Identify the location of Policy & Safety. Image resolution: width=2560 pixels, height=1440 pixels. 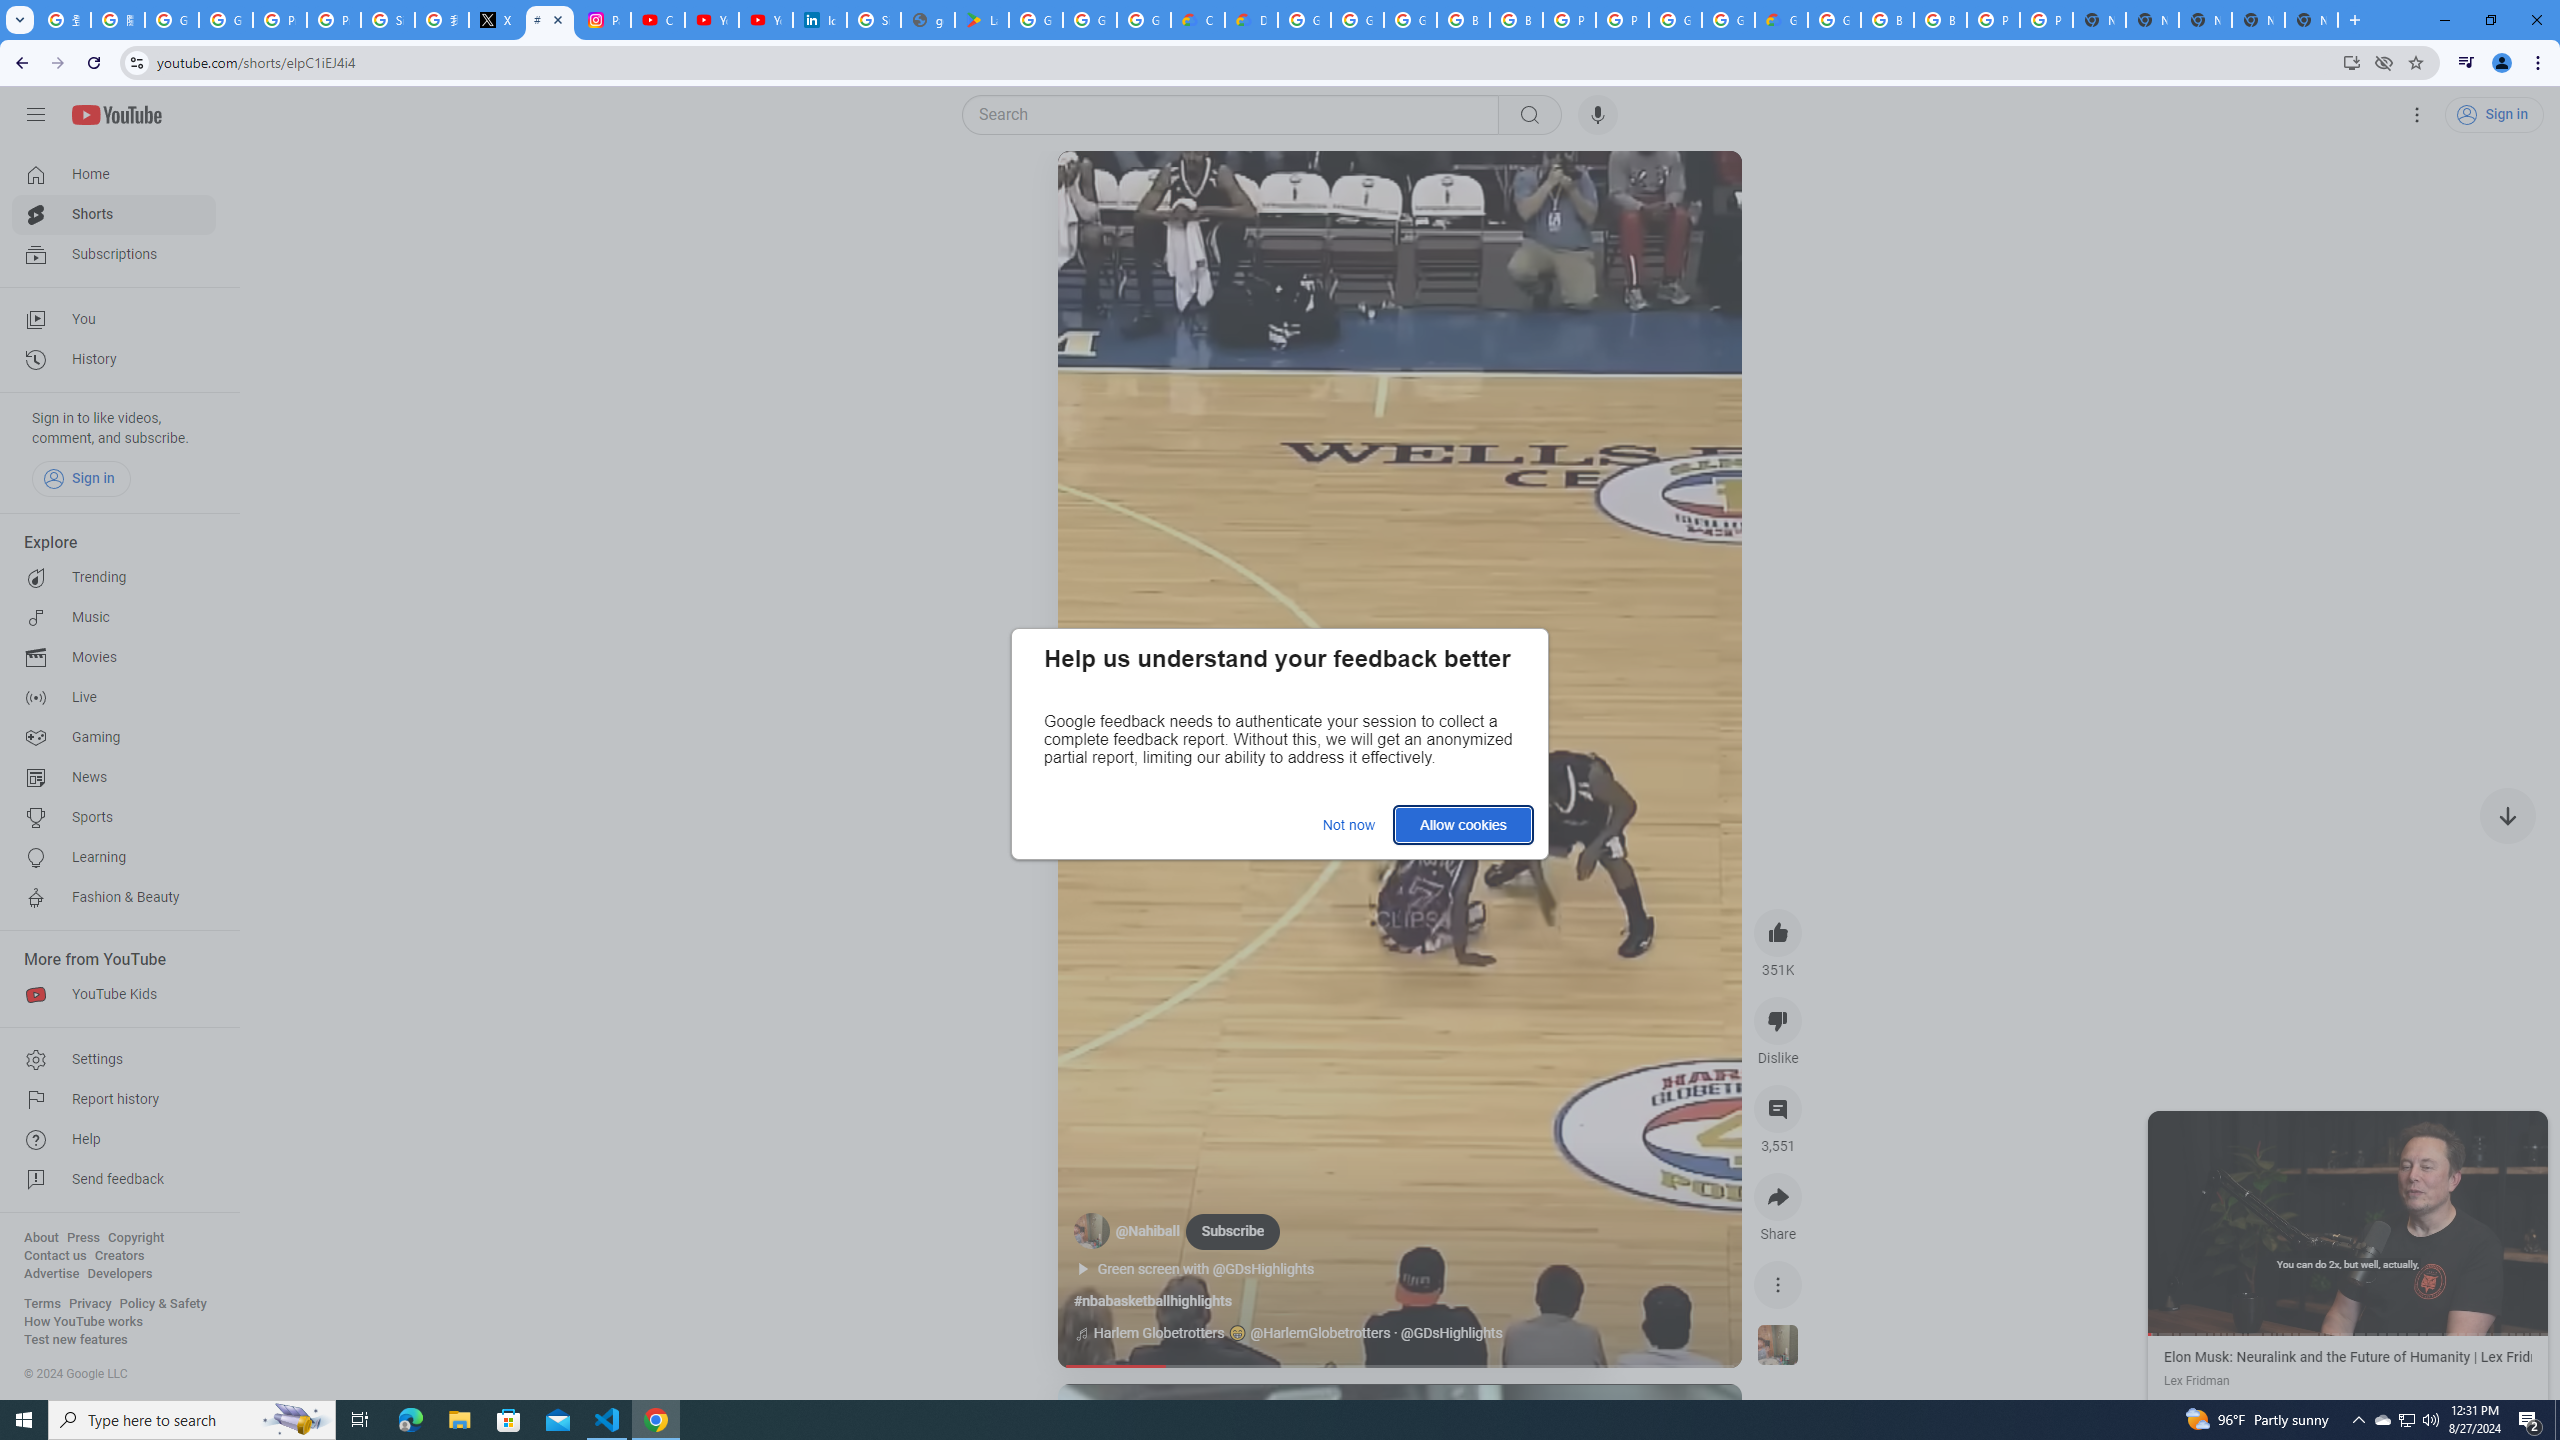
(162, 1304).